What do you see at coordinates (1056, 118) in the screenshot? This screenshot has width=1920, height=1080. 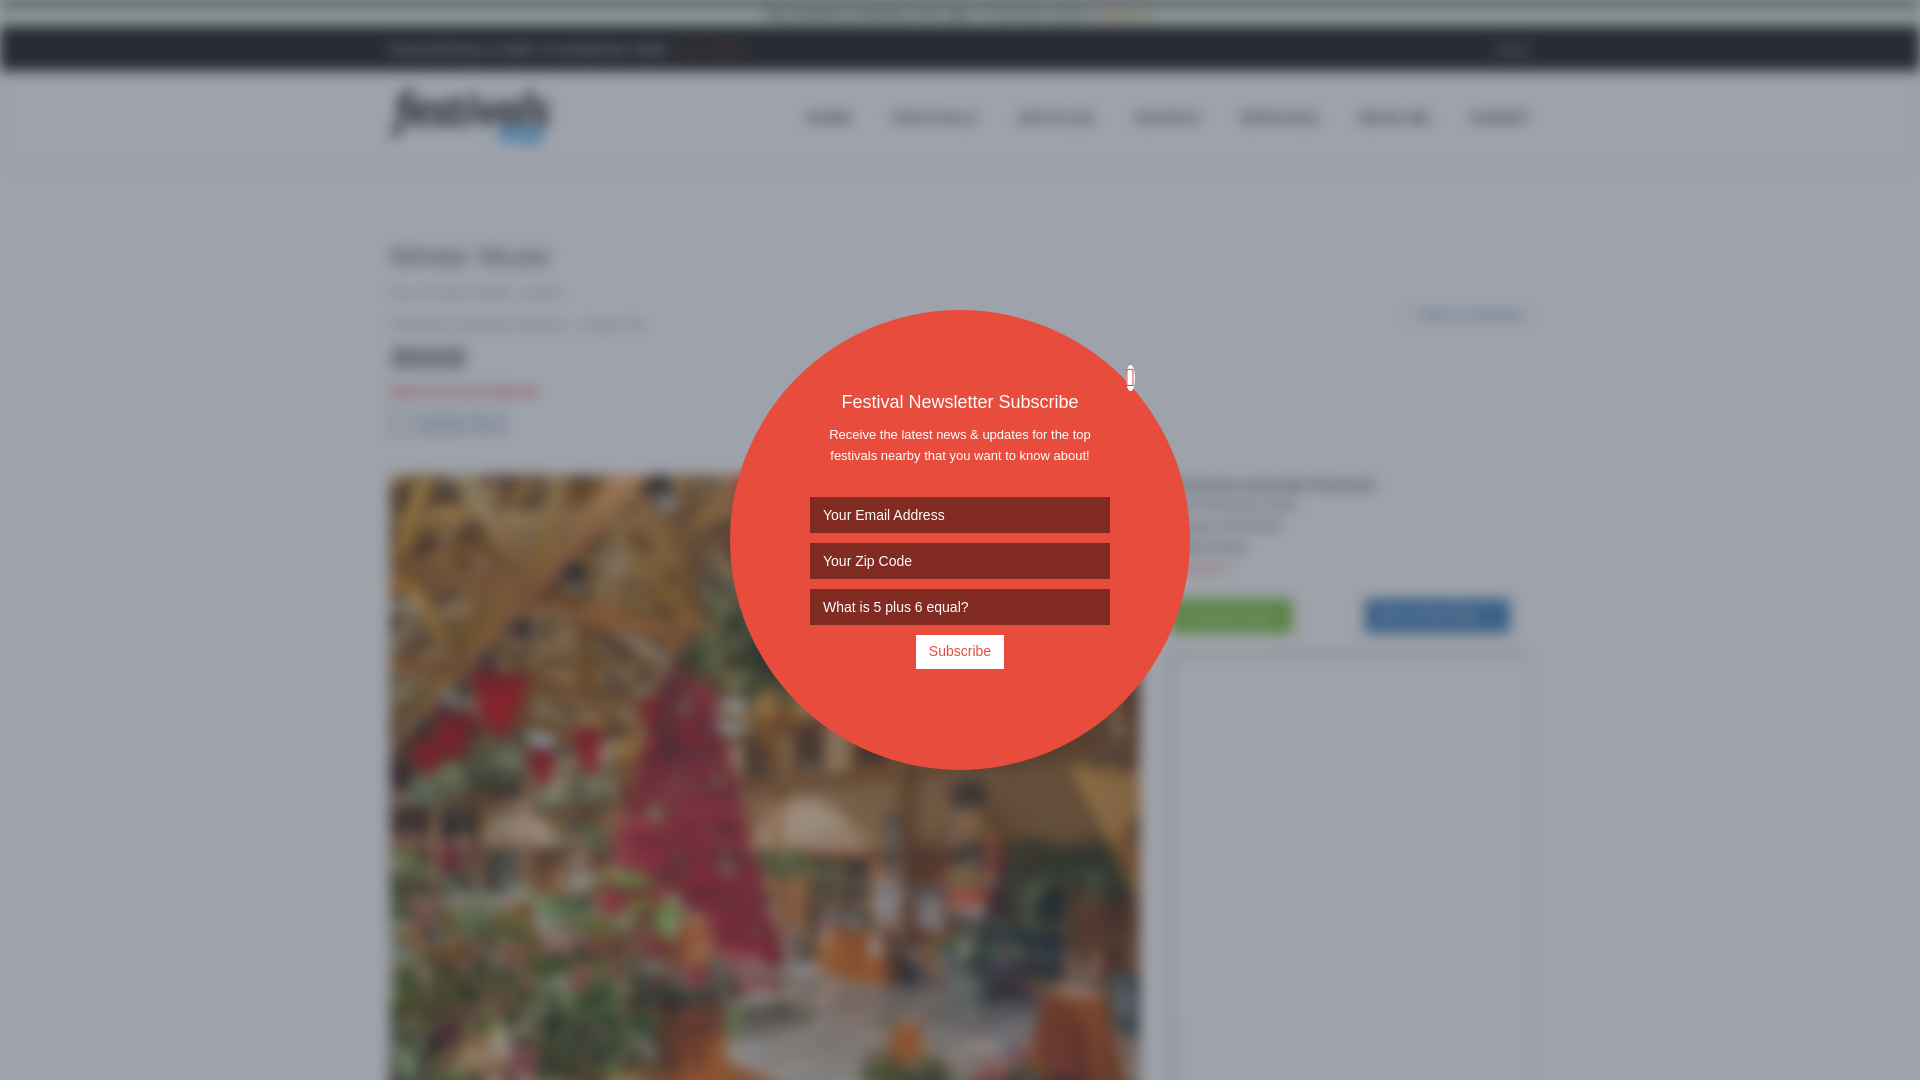 I see `ARTICLES` at bounding box center [1056, 118].